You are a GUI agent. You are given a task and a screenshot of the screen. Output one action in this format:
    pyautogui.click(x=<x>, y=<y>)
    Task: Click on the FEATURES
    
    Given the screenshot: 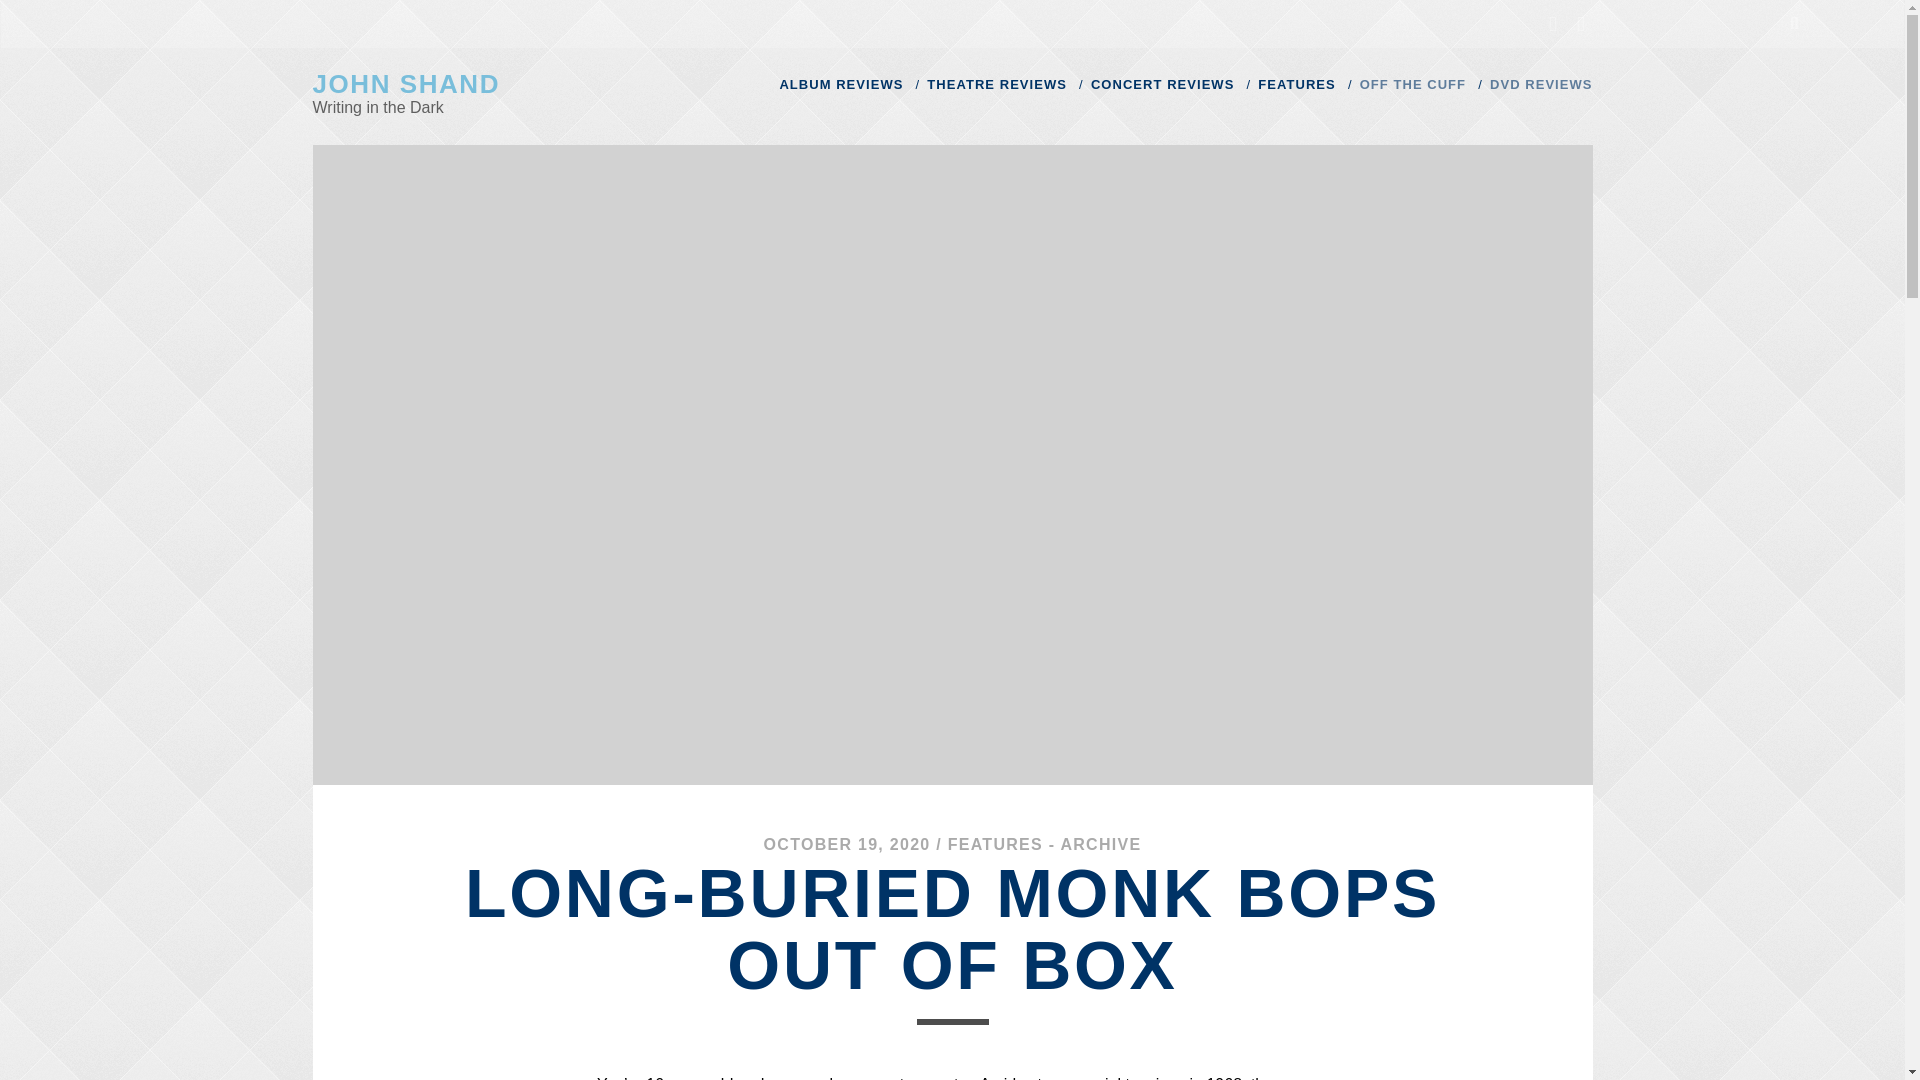 What is the action you would take?
    pyautogui.click(x=1296, y=85)
    